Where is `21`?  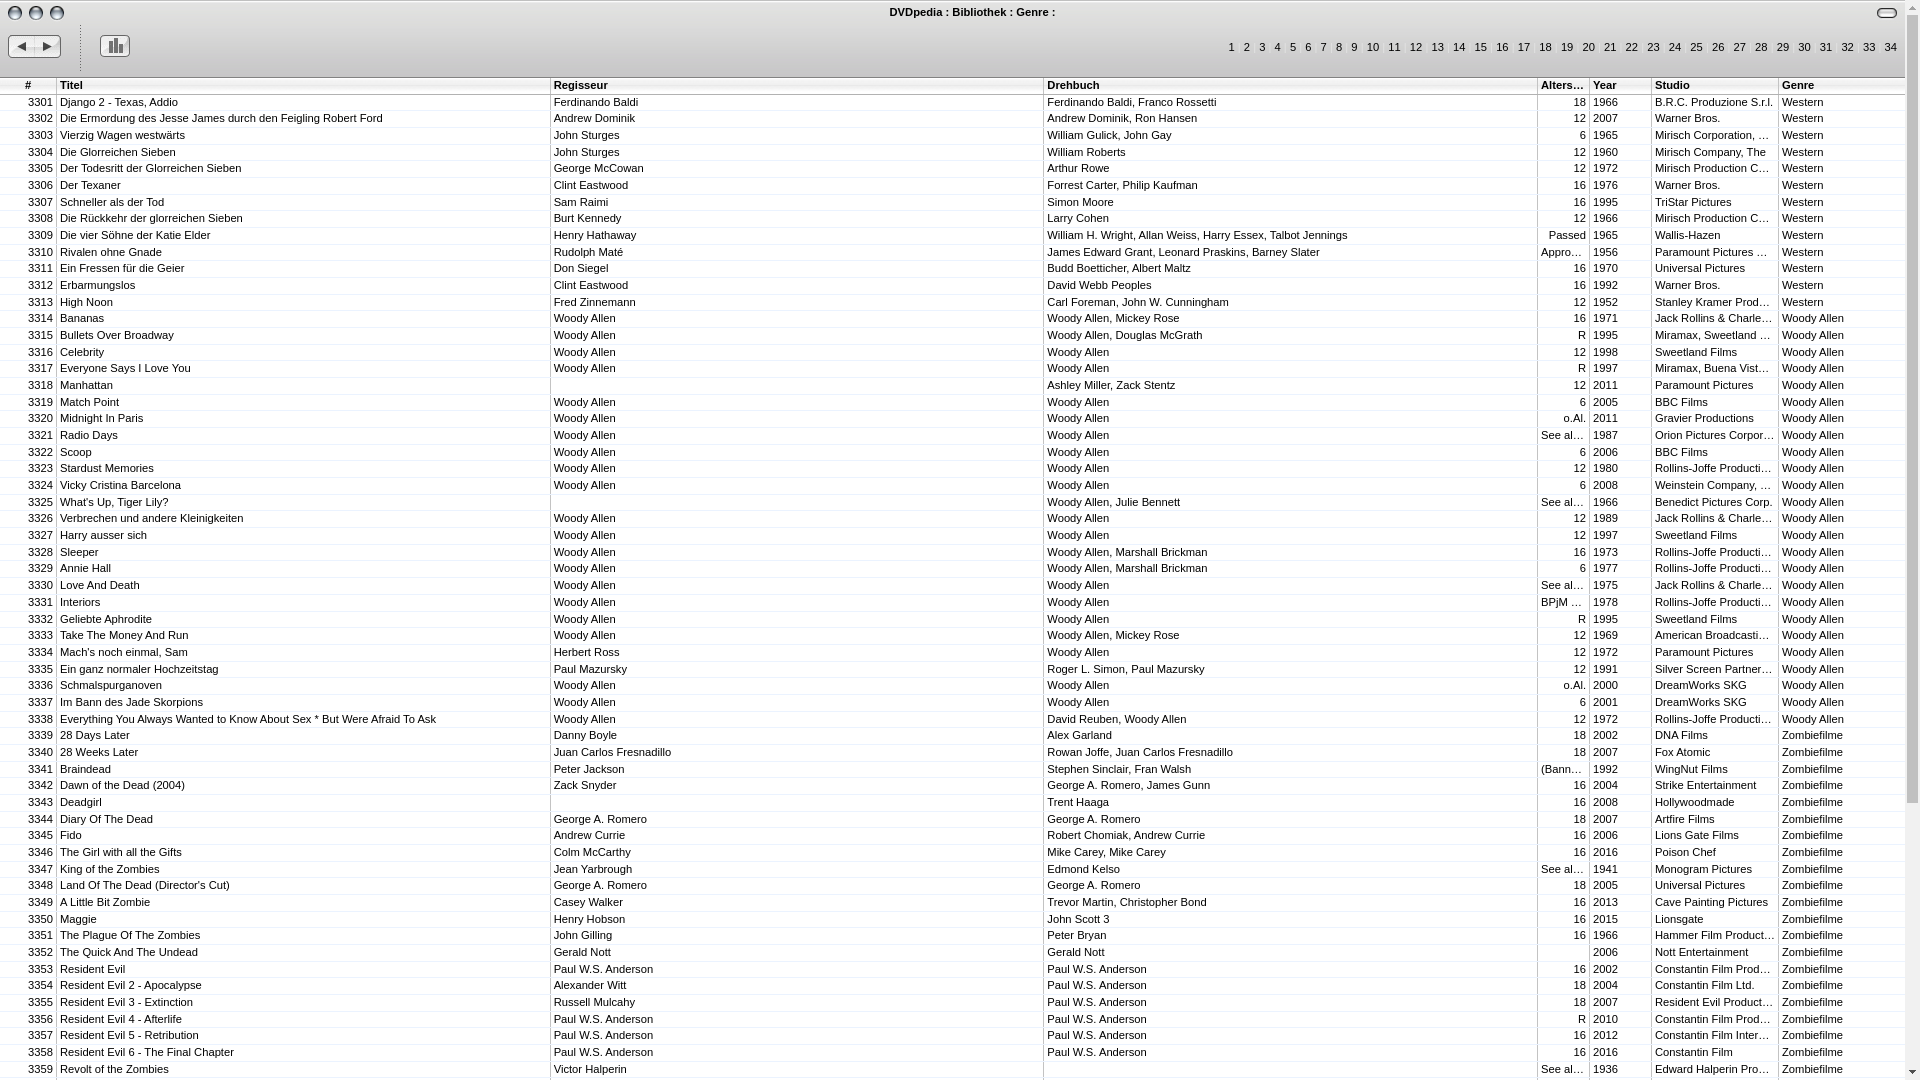 21 is located at coordinates (1610, 47).